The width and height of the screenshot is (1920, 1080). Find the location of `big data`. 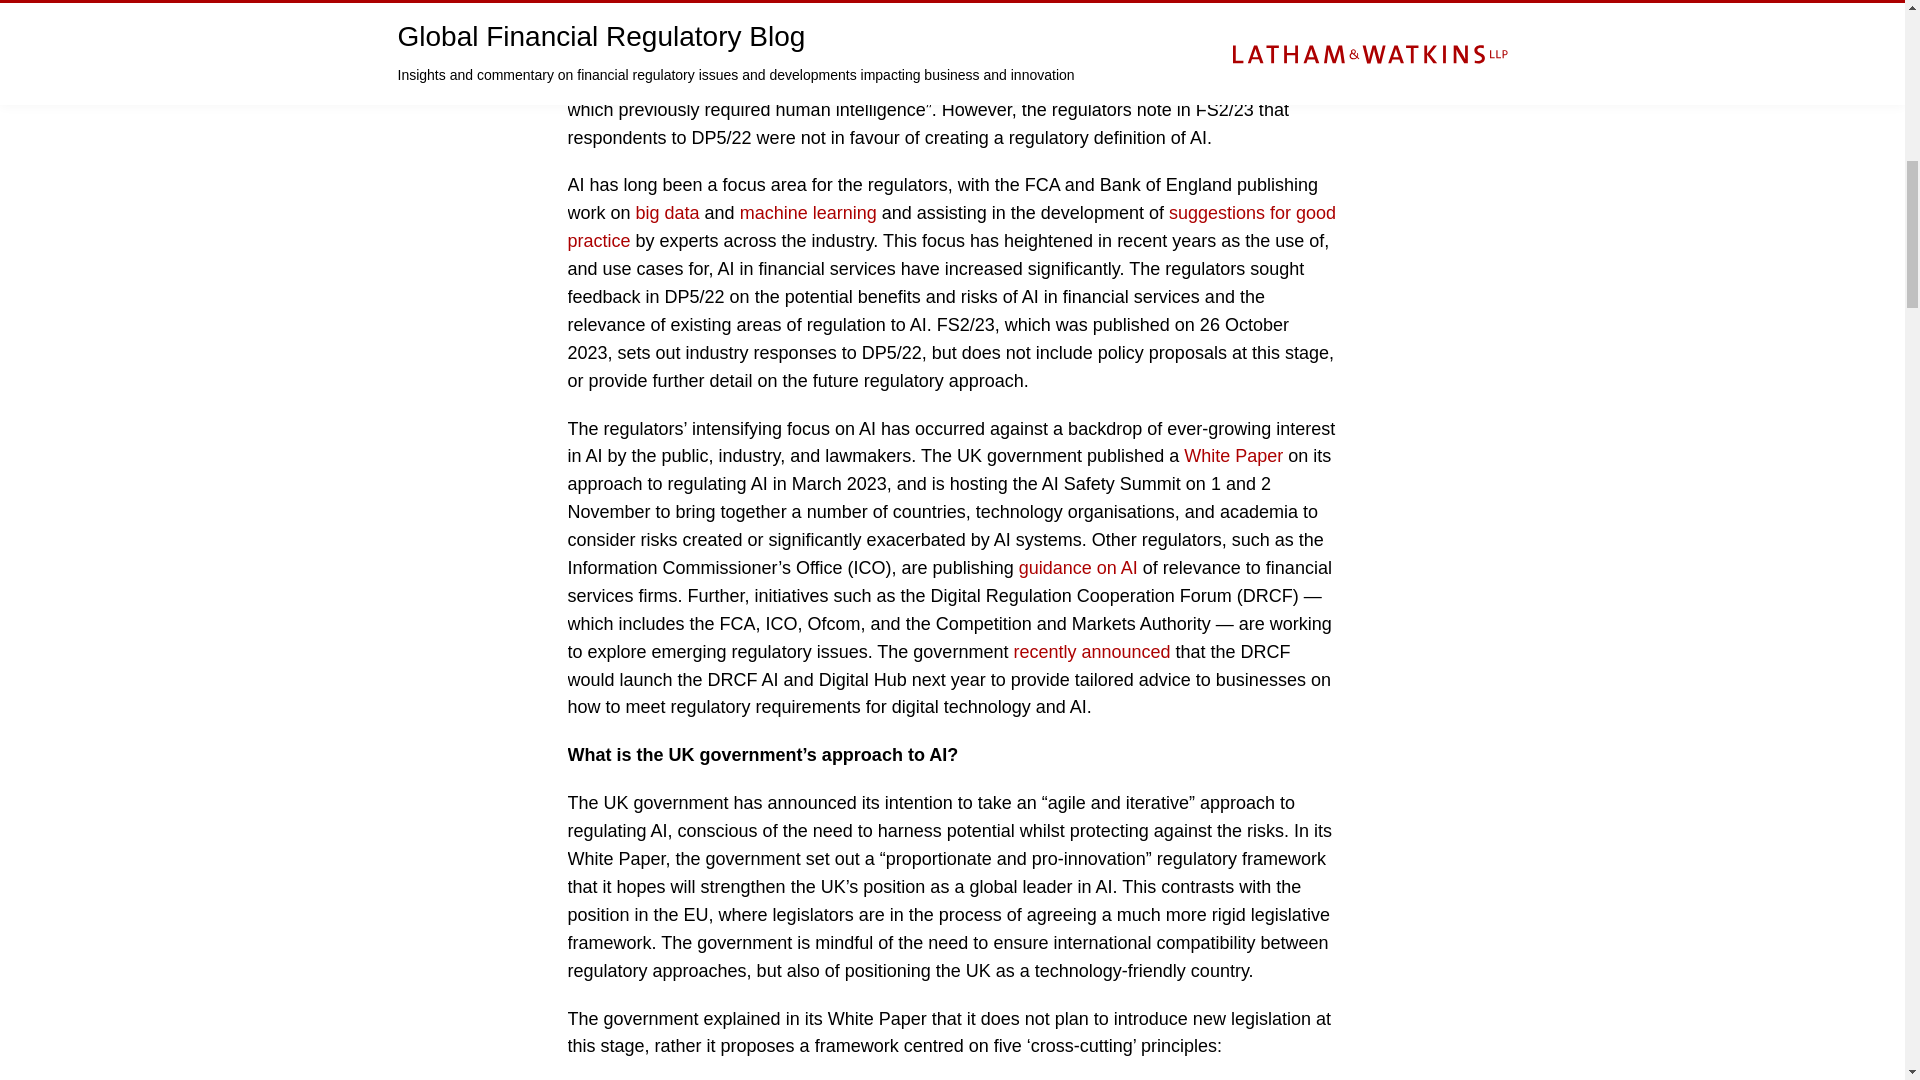

big data is located at coordinates (668, 212).